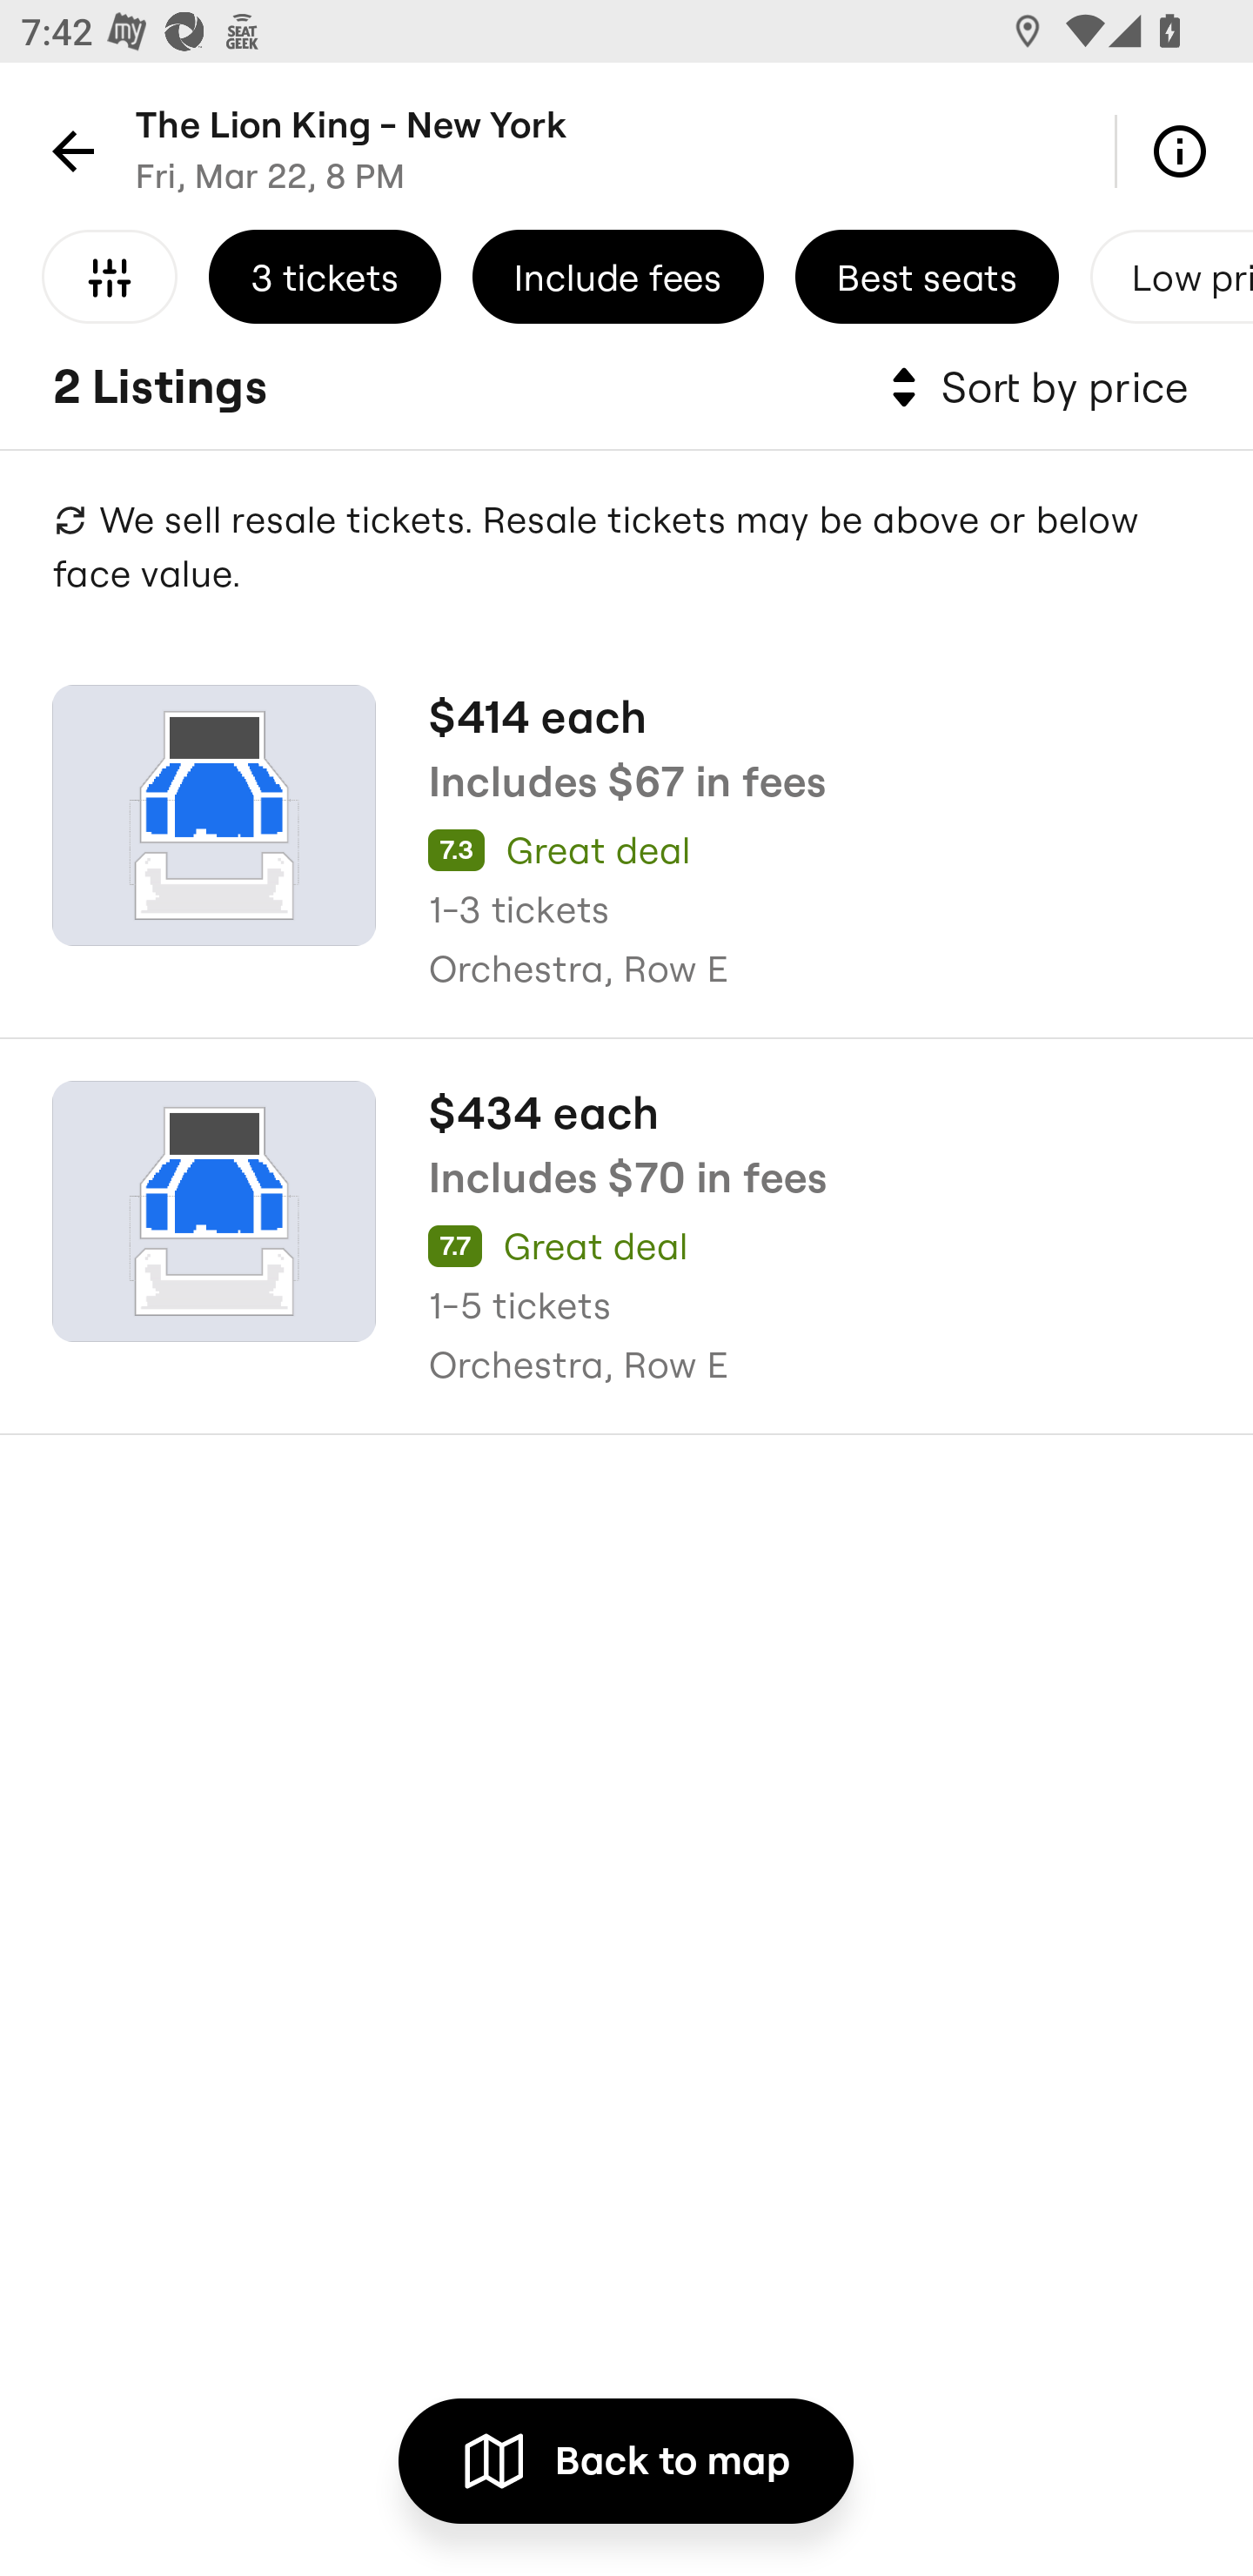 The height and width of the screenshot is (2576, 1253). I want to click on Back, so click(68, 150).